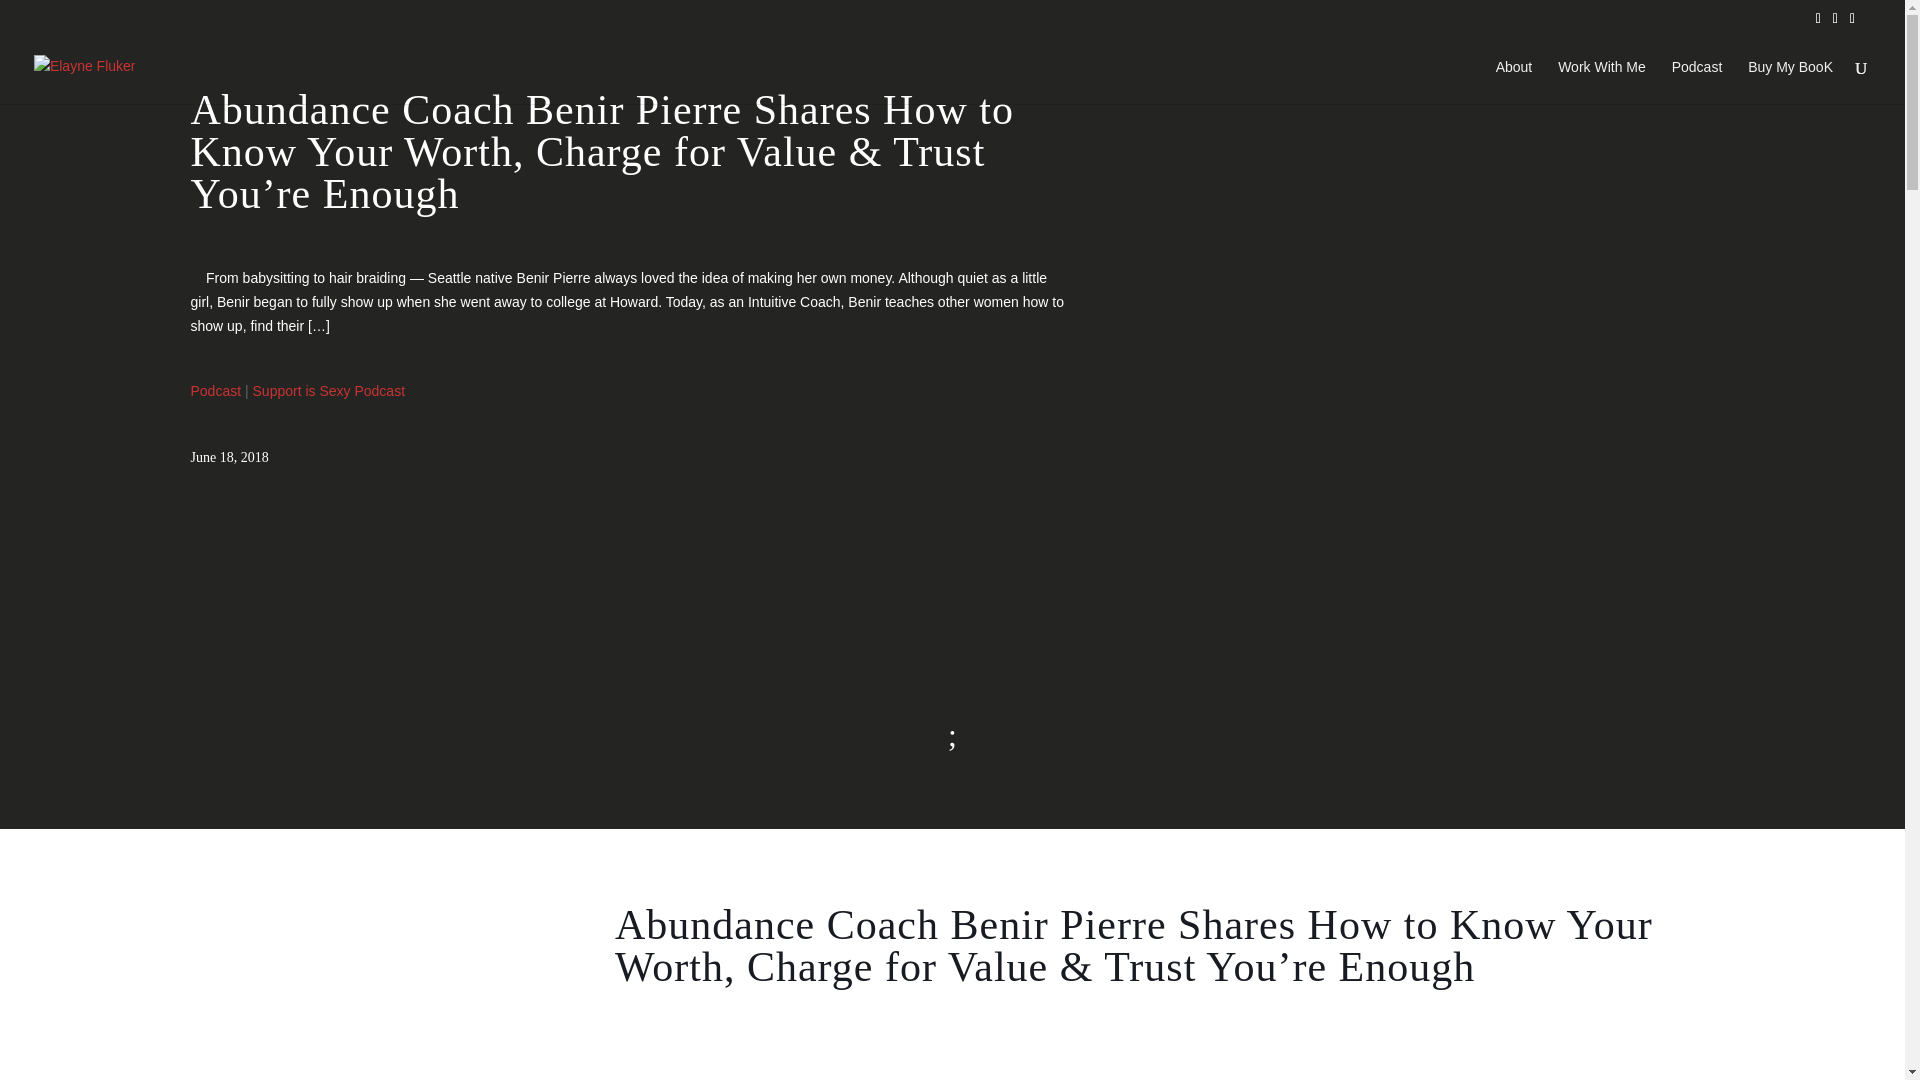 The width and height of the screenshot is (1920, 1080). I want to click on Podcast, so click(216, 390).